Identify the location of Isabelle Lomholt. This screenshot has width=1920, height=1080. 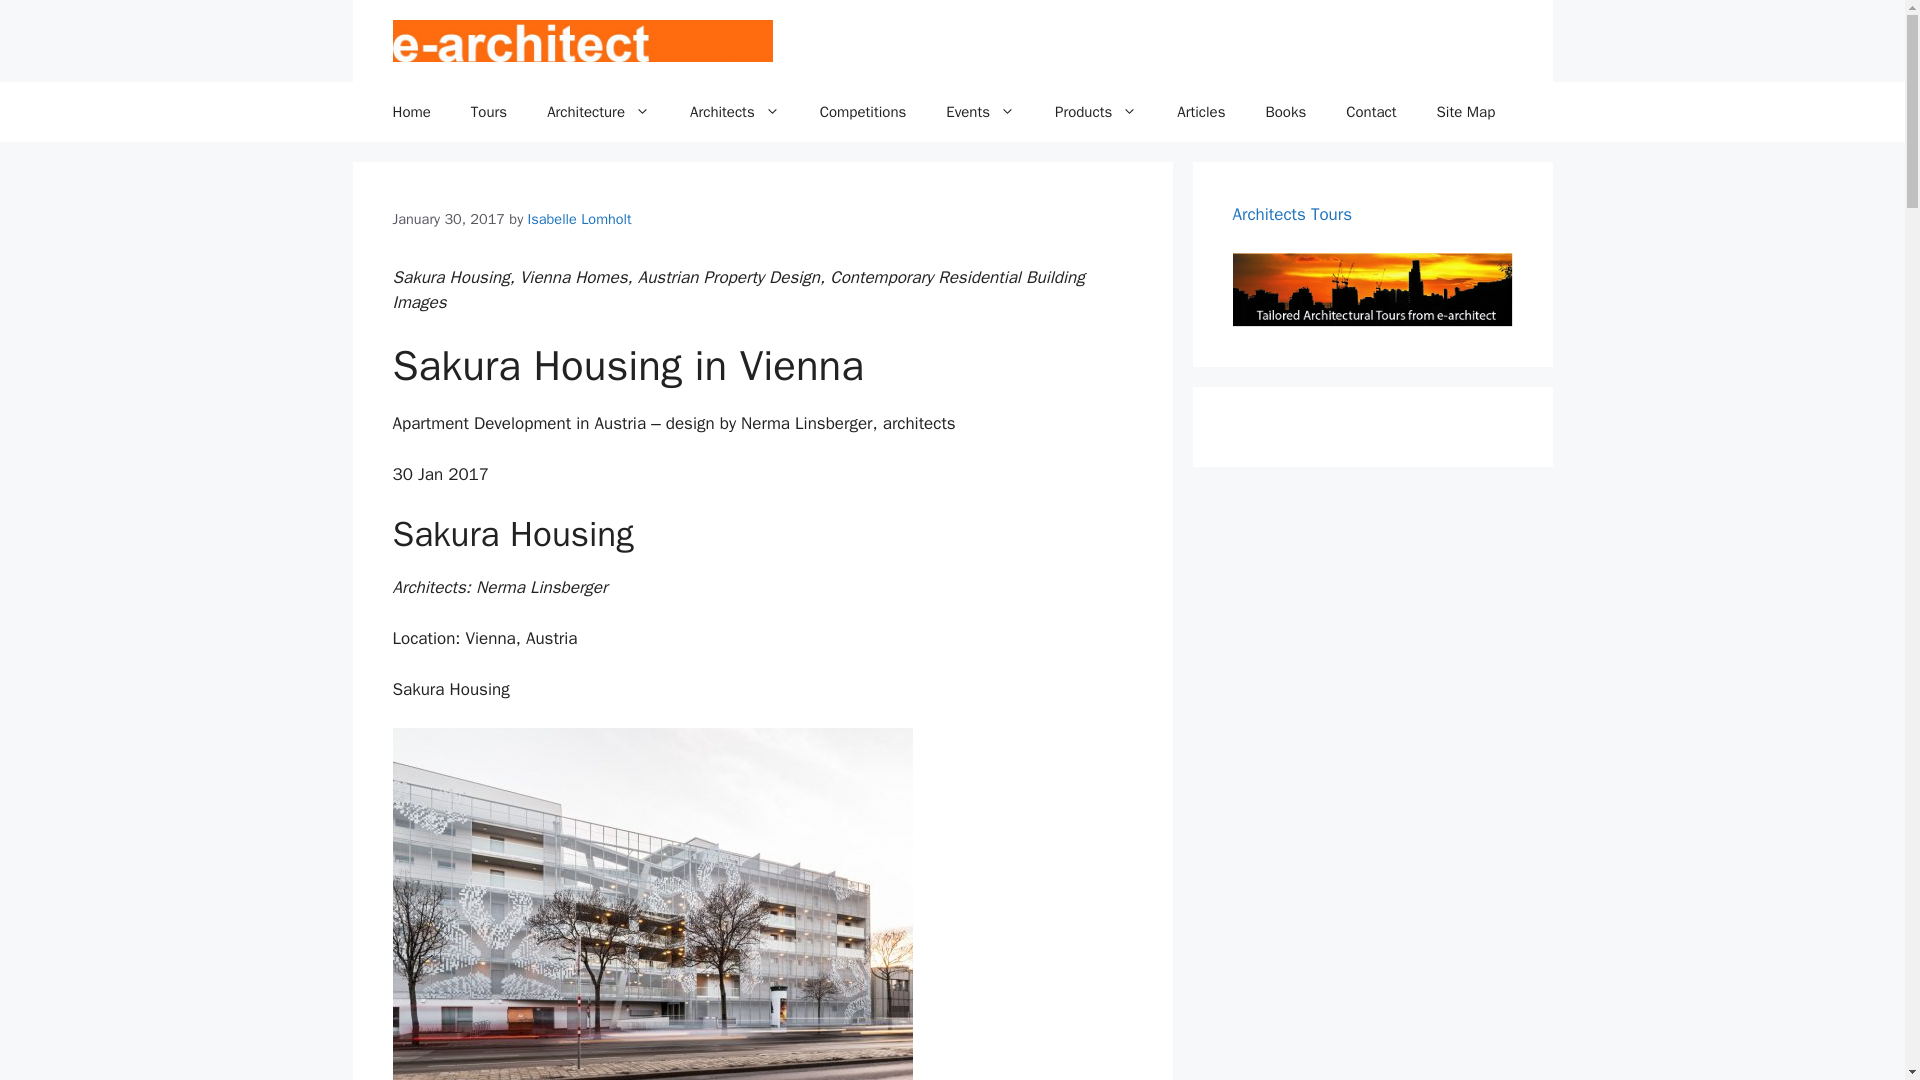
(580, 218).